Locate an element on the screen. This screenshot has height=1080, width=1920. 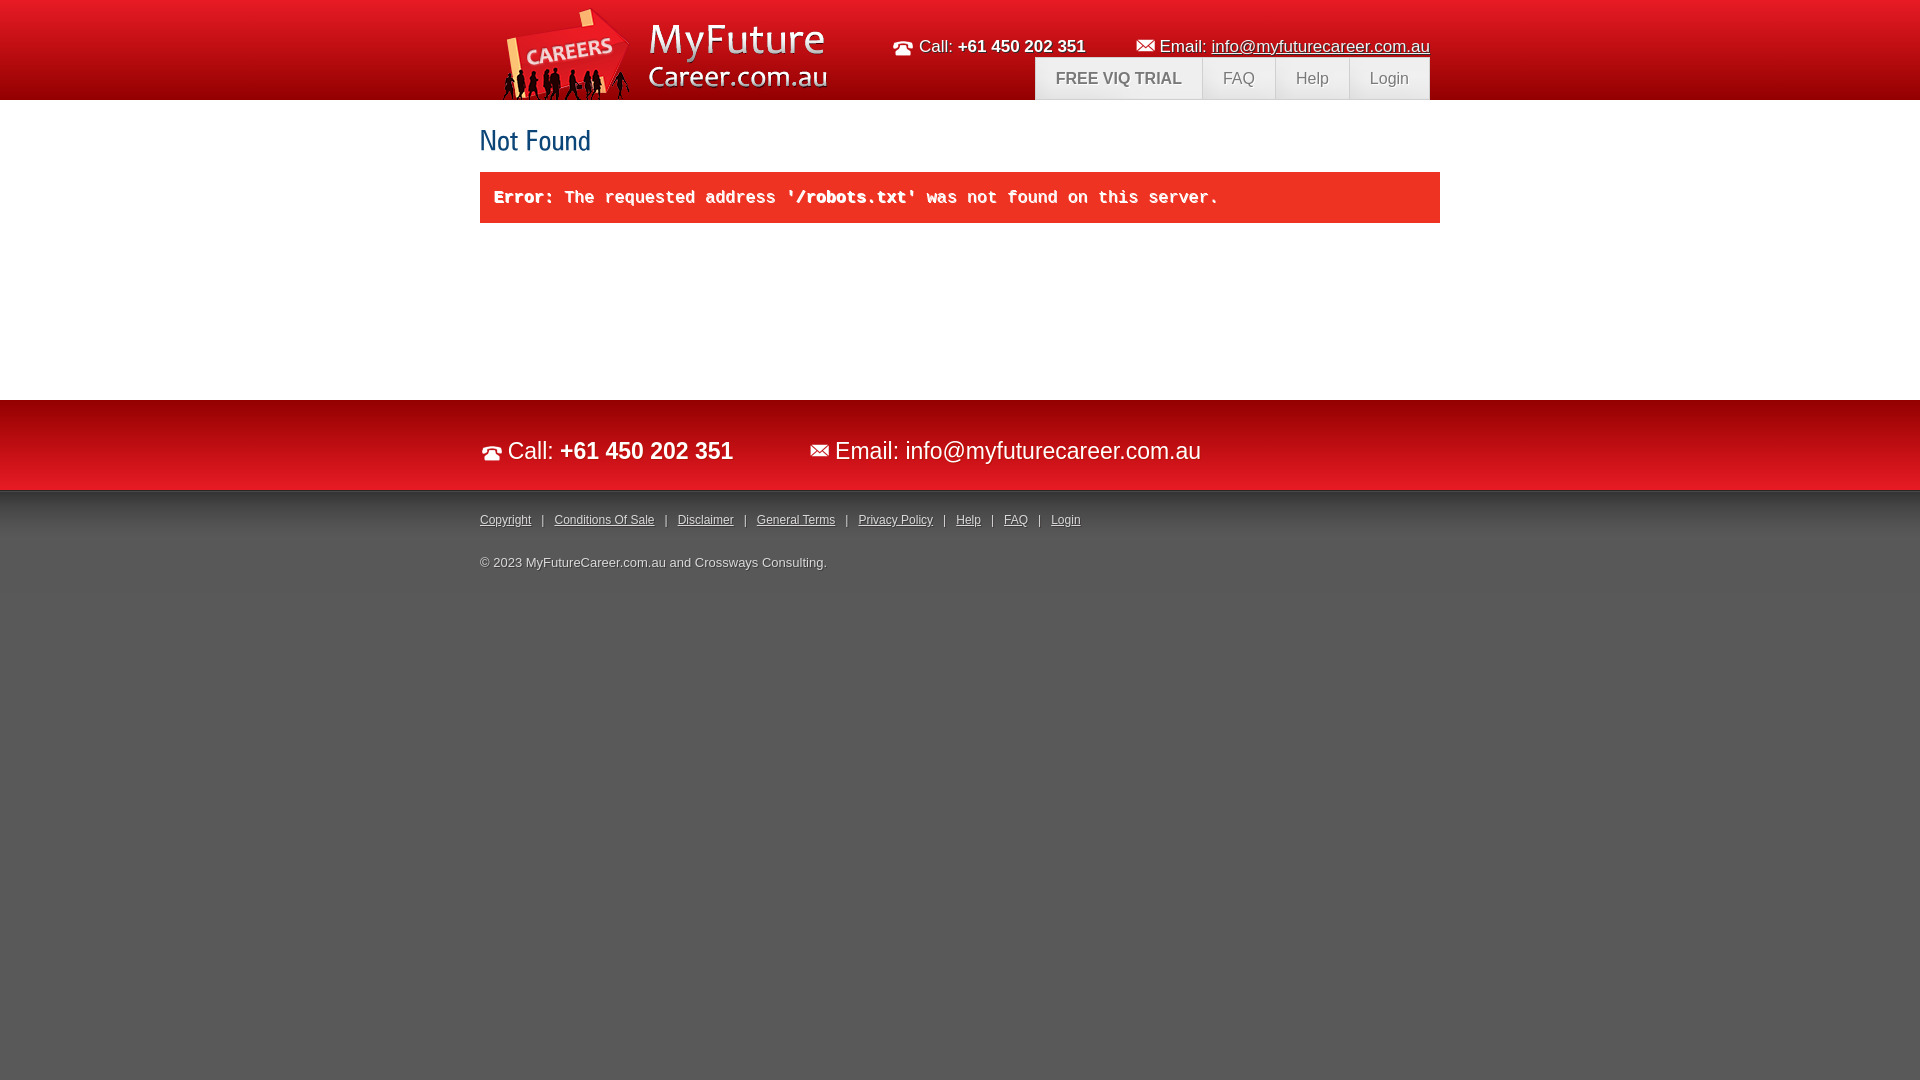
Conditions Of Sale is located at coordinates (604, 520).